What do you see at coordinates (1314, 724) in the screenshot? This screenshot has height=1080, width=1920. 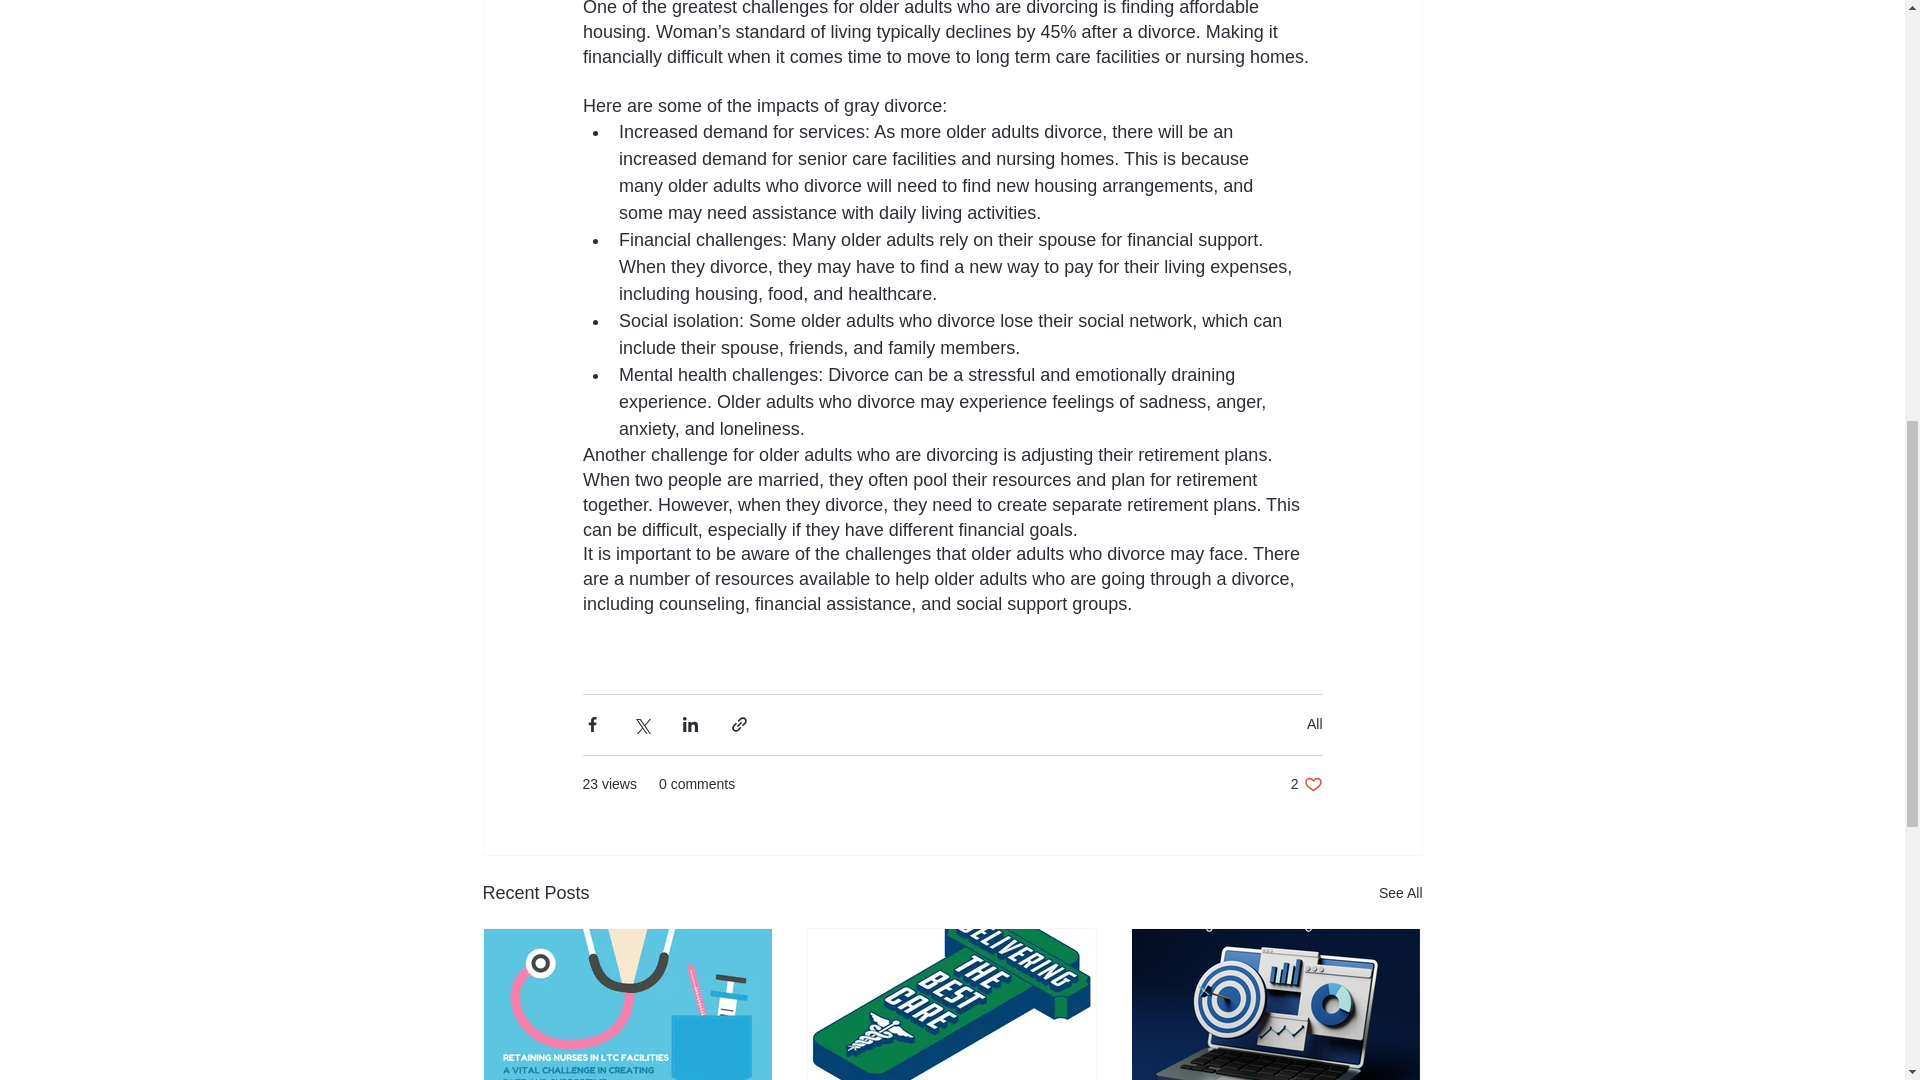 I see `All` at bounding box center [1314, 724].